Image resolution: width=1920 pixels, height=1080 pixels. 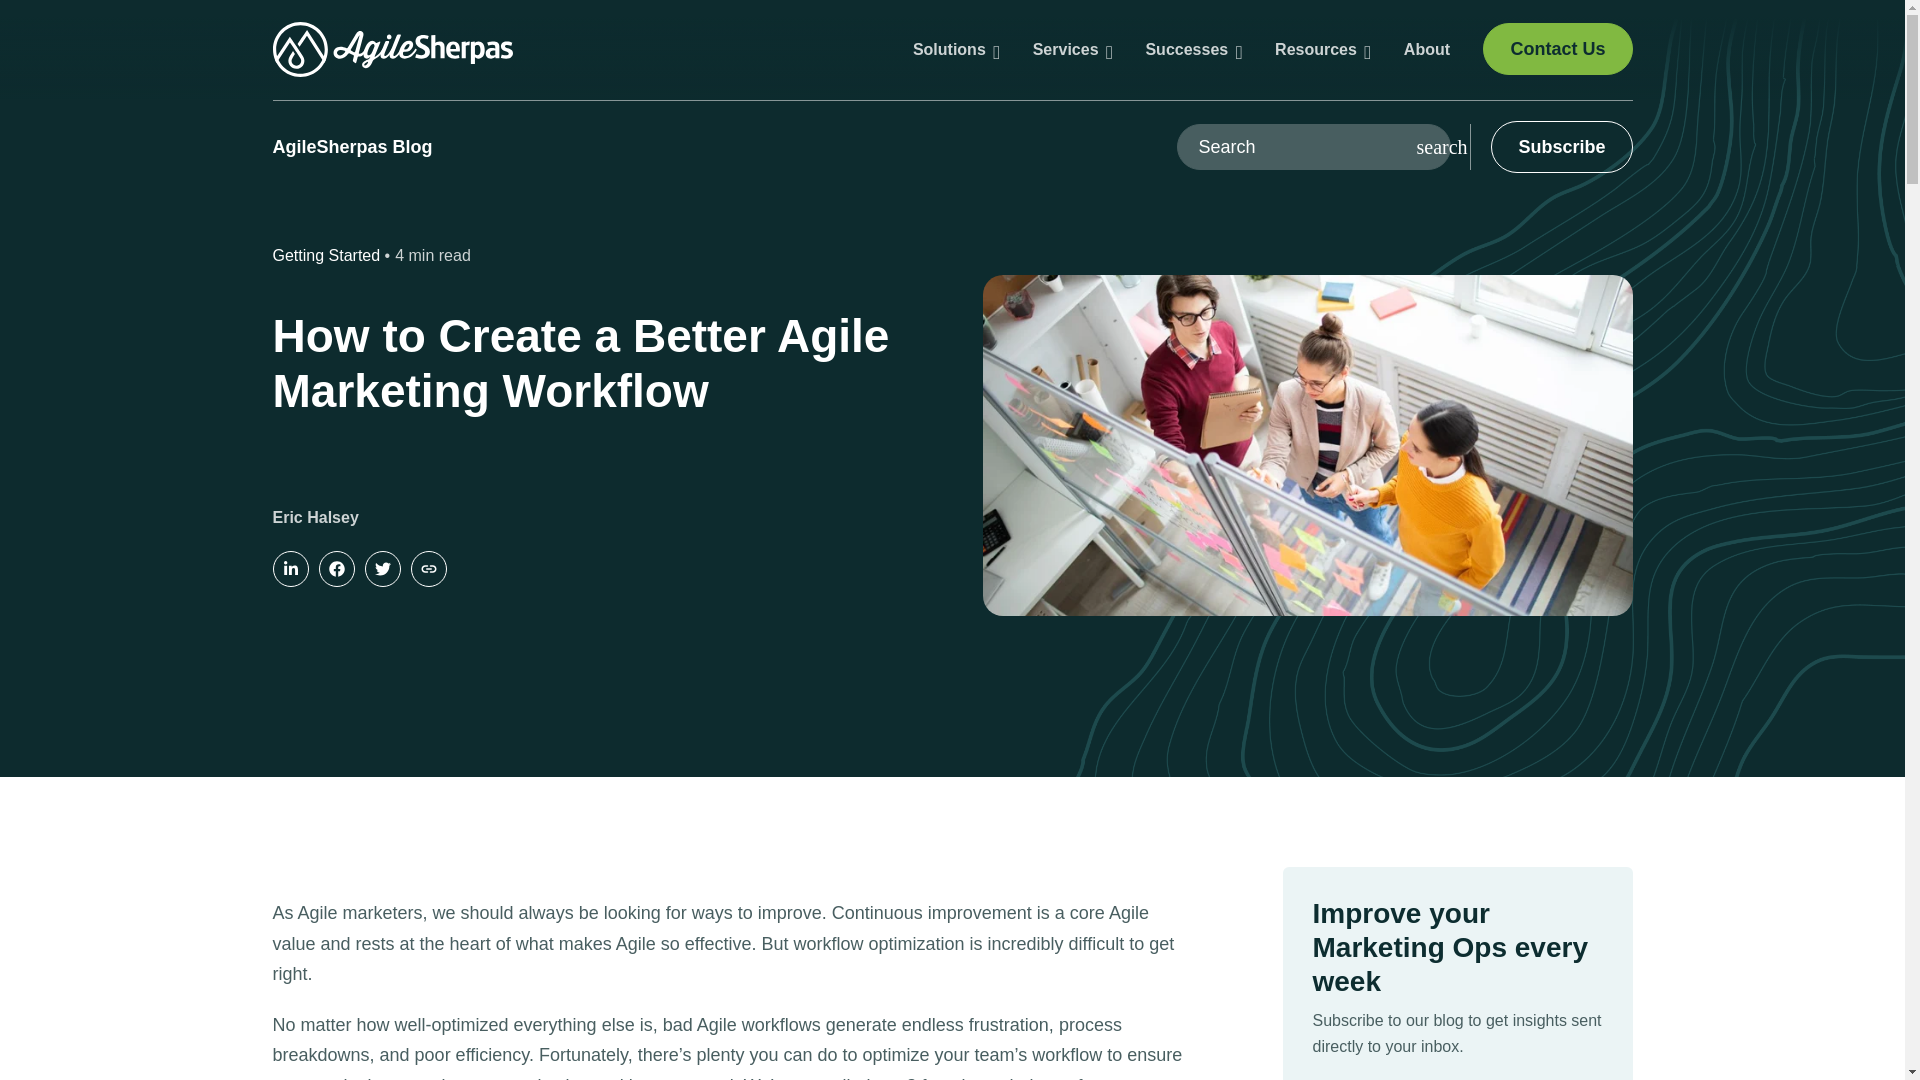 I want to click on Successes, so click(x=1192, y=48).